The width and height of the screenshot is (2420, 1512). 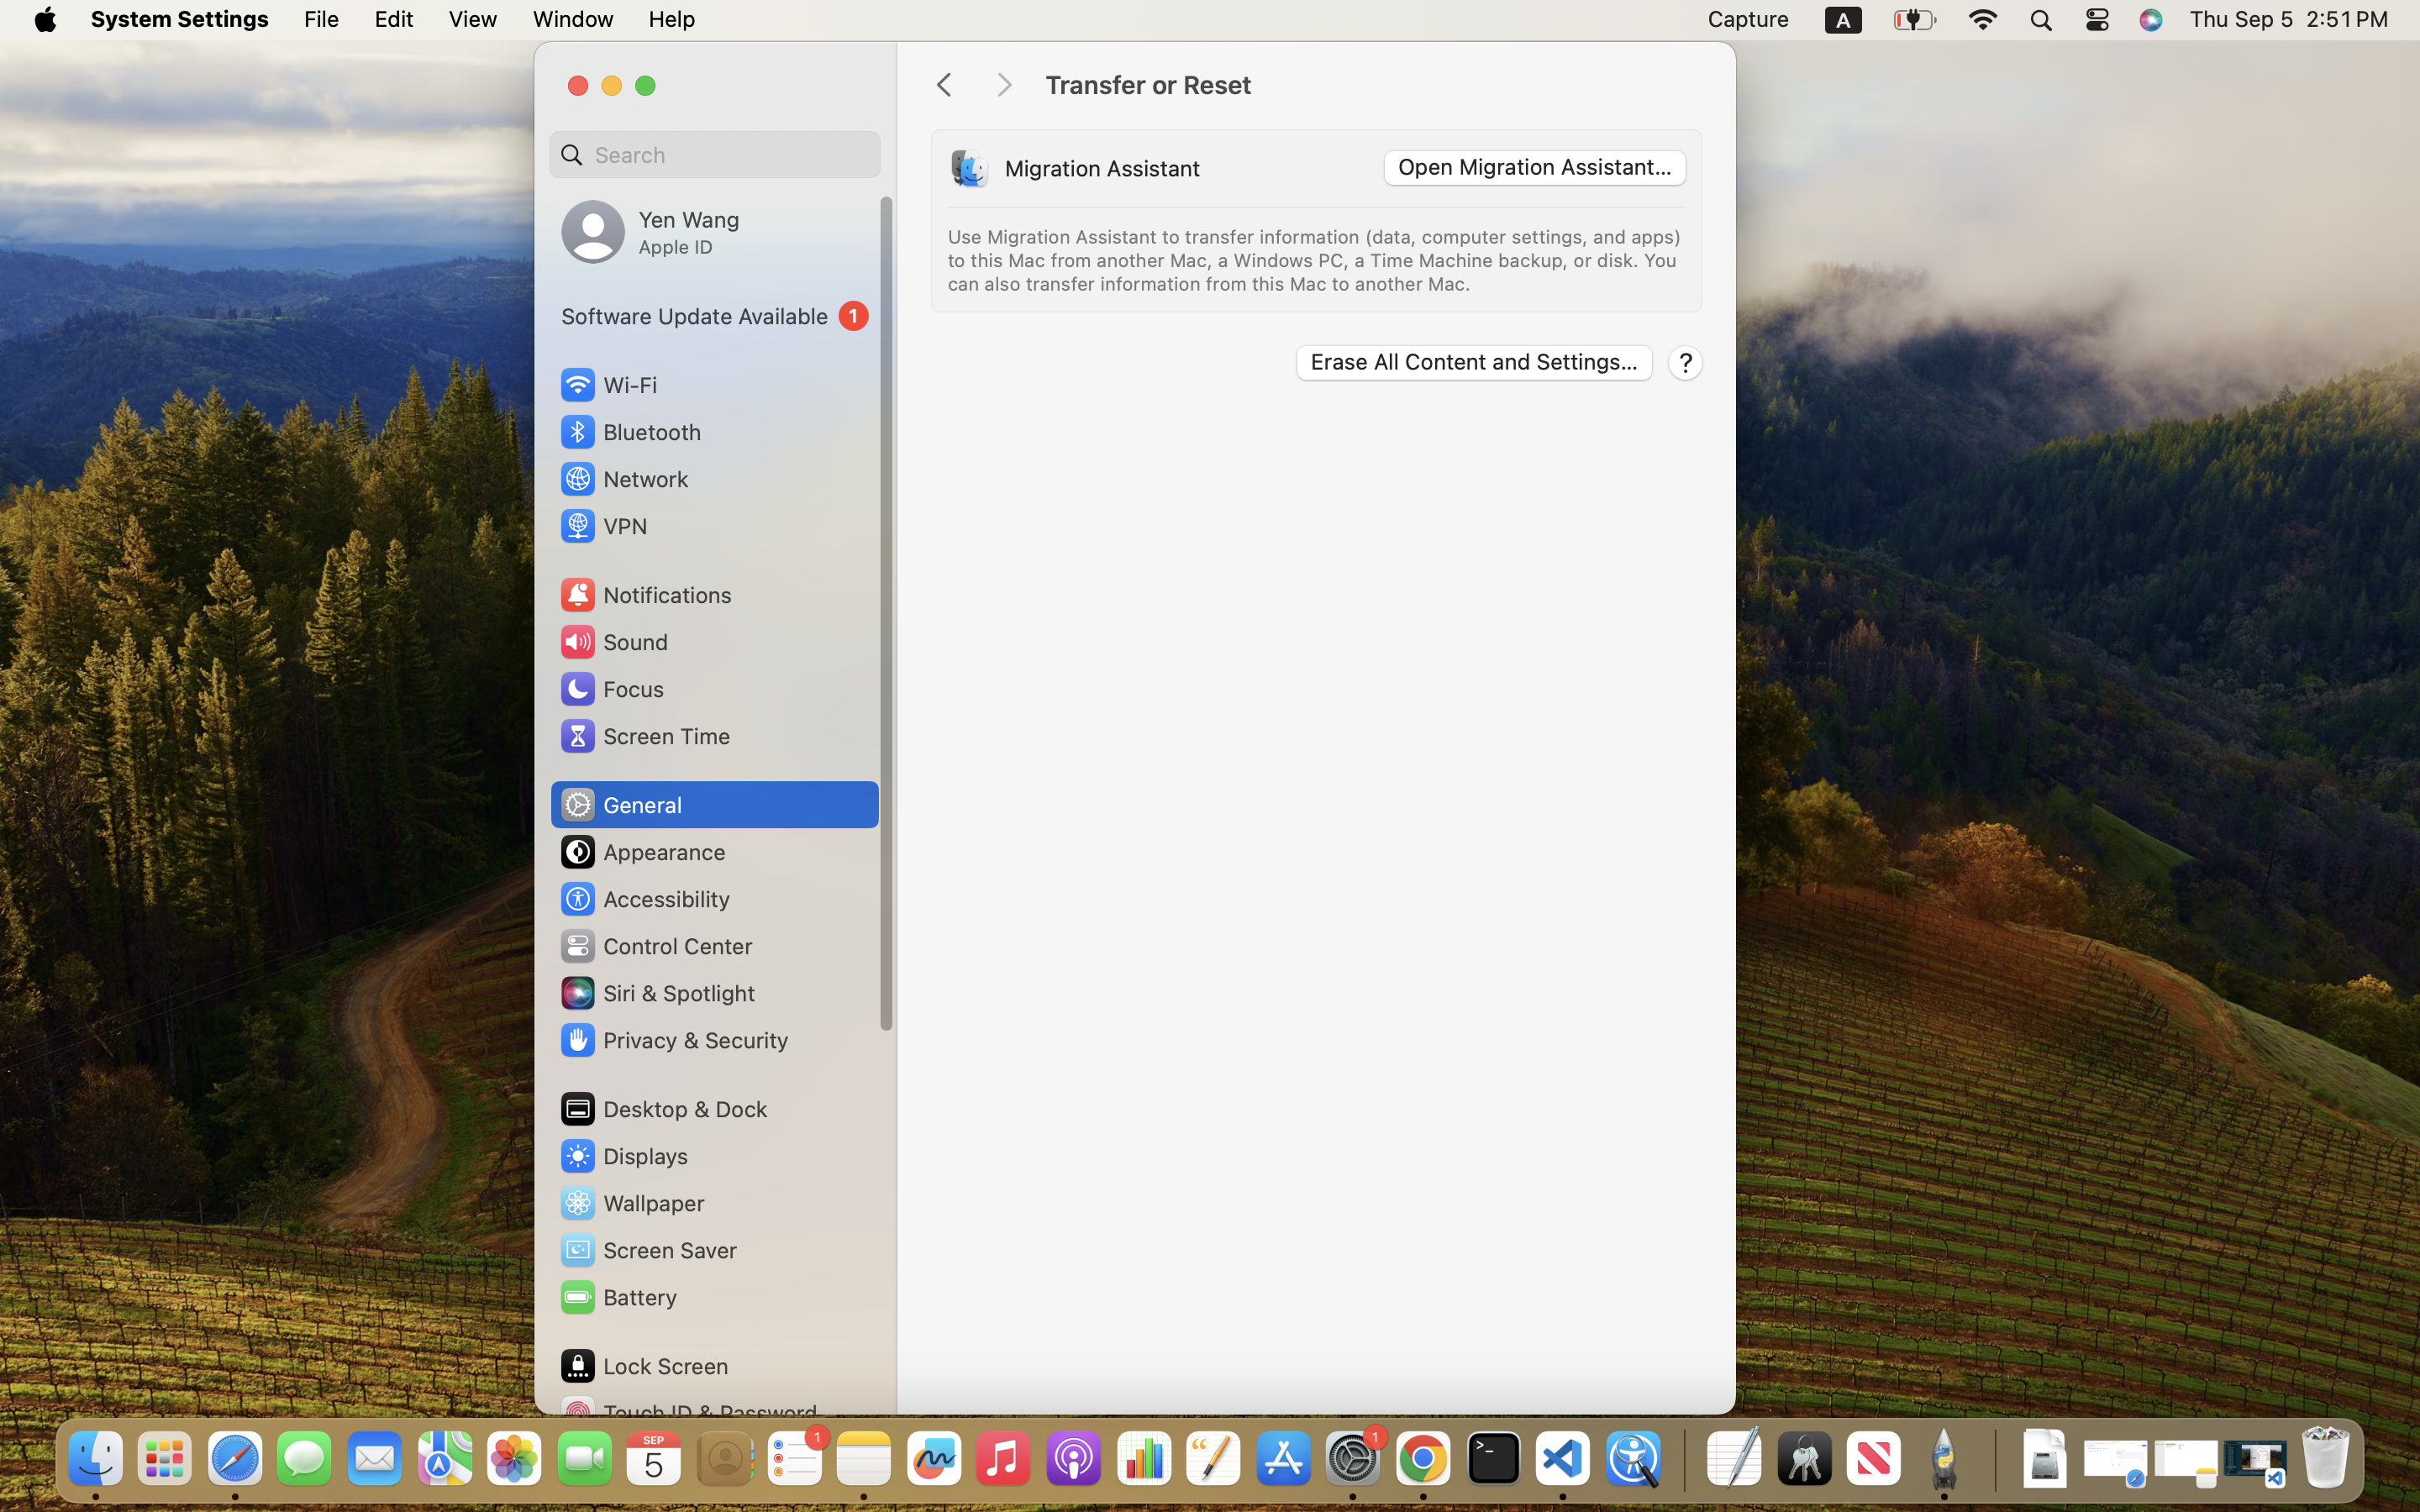 I want to click on Screen Saver, so click(x=648, y=1250).